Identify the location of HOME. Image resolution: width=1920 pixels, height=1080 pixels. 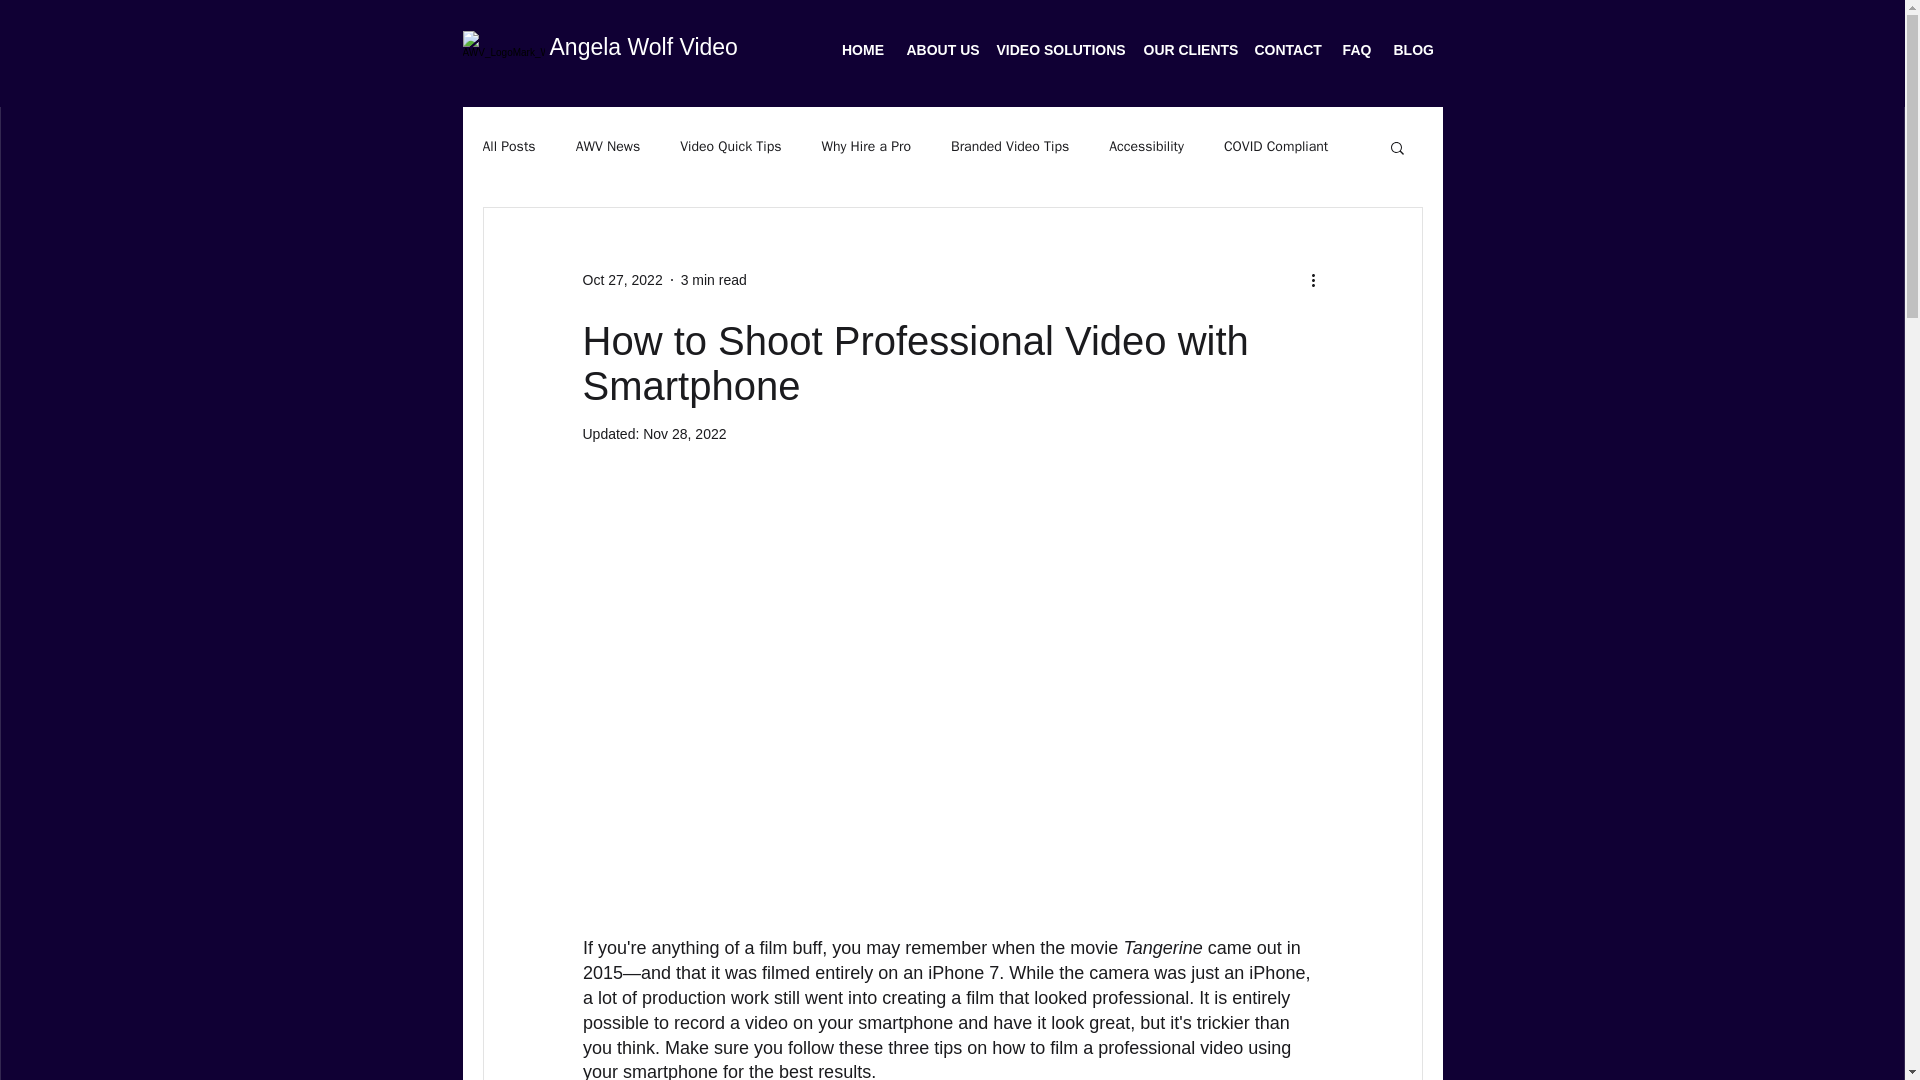
(862, 50).